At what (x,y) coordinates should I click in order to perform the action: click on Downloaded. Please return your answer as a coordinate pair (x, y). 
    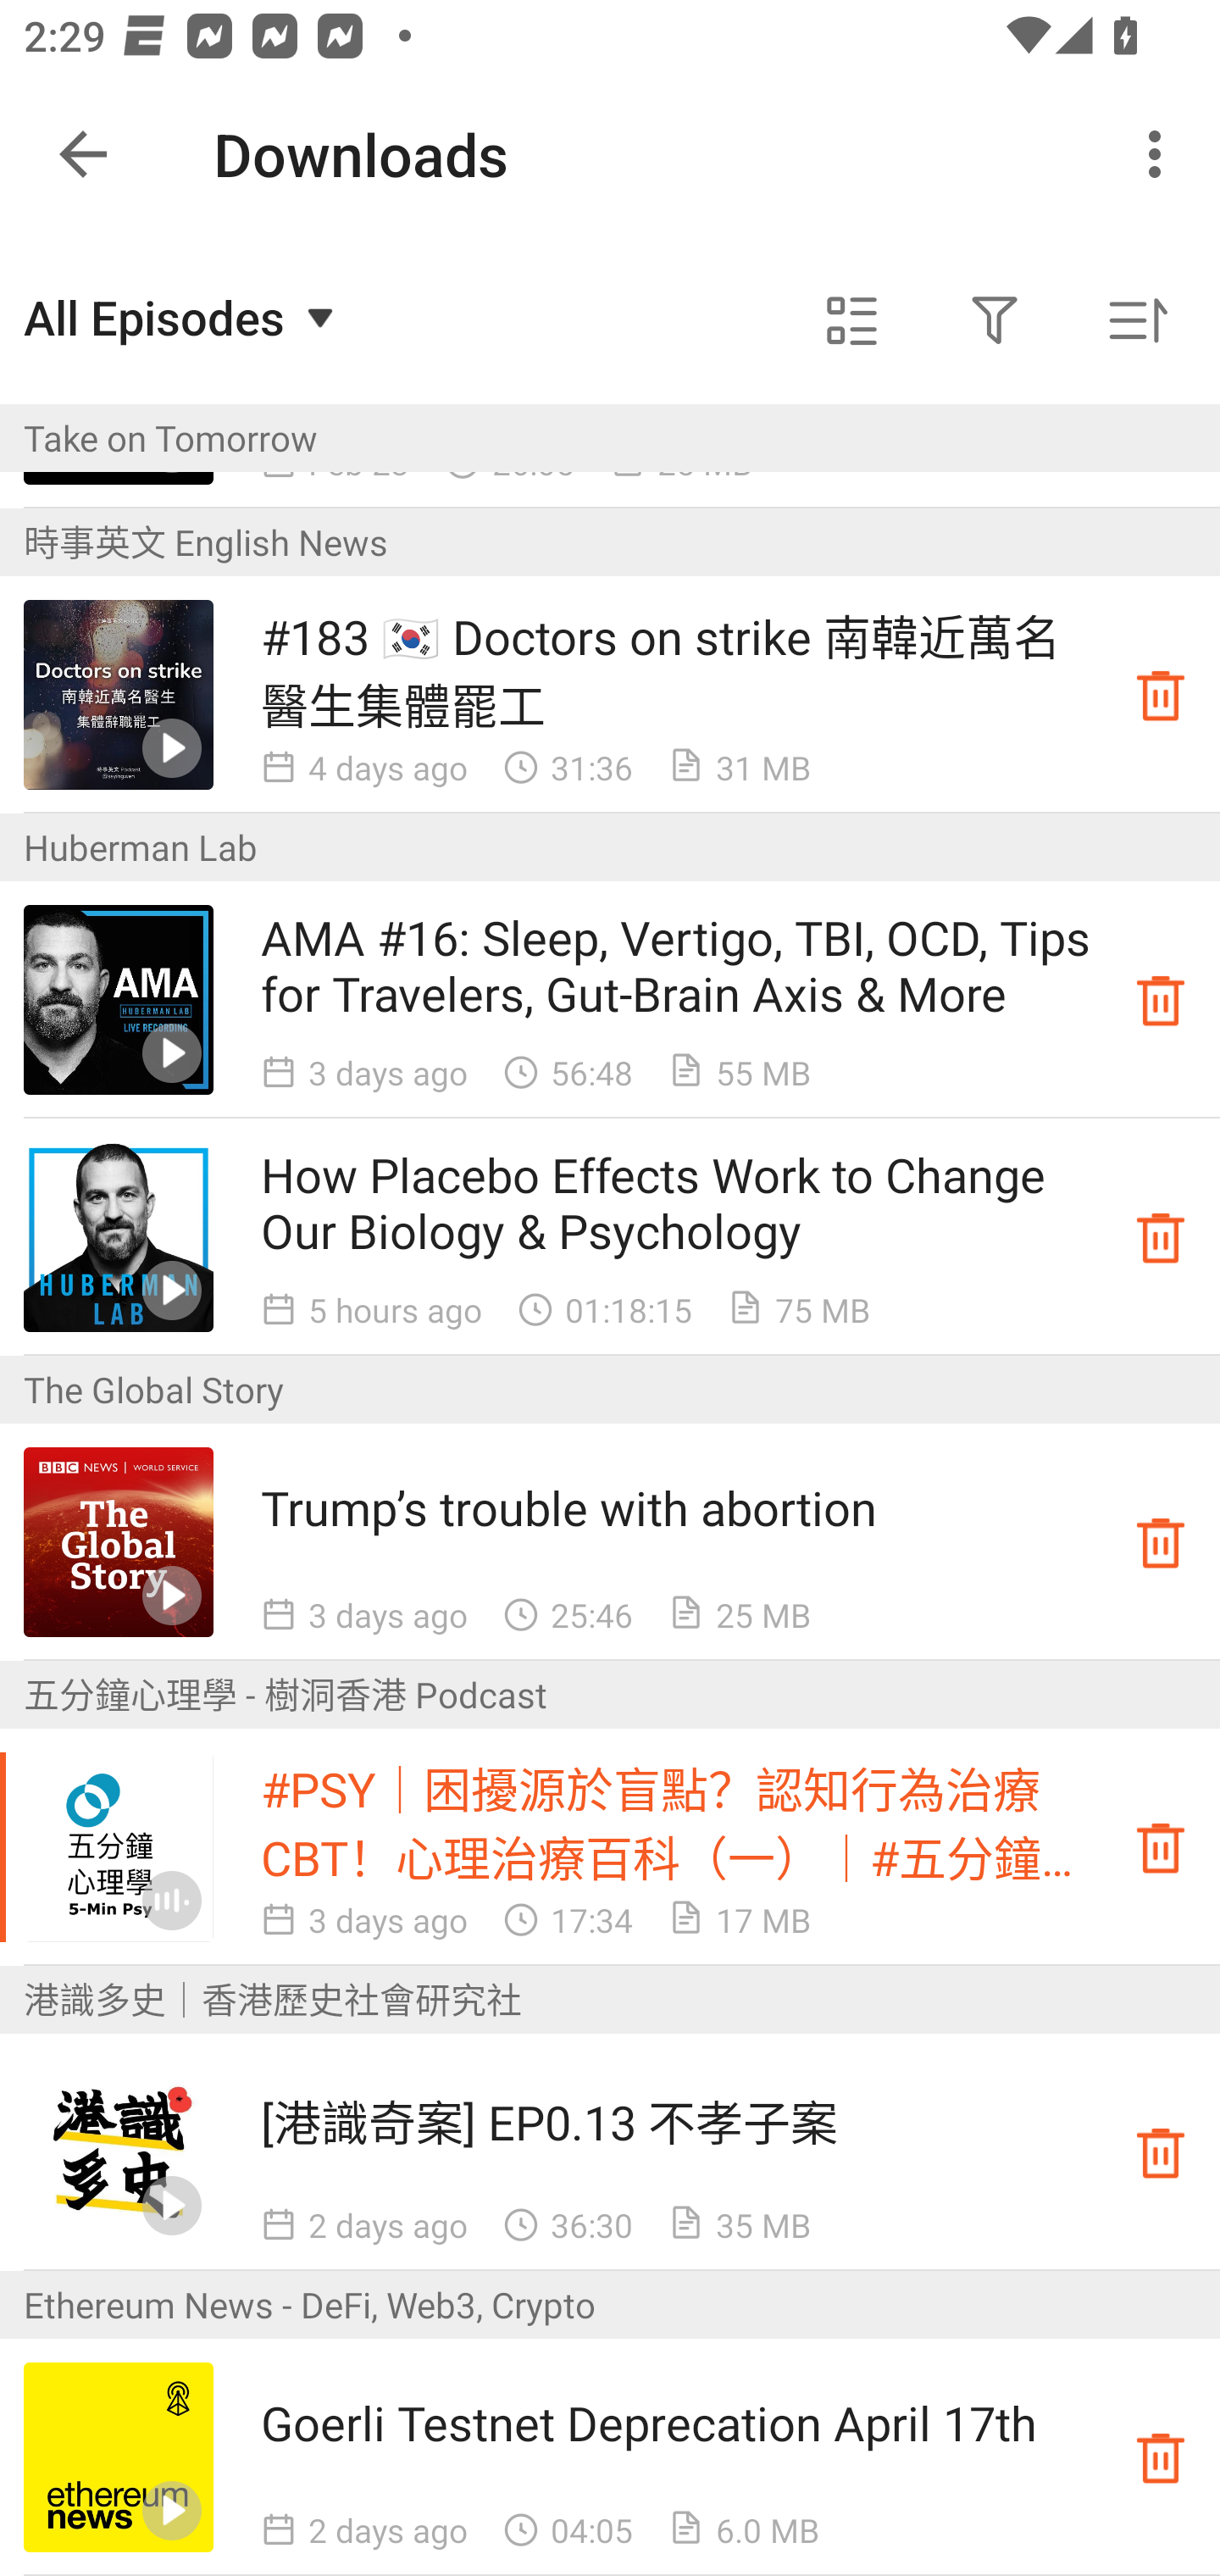
    Looking at the image, I should click on (1161, 2457).